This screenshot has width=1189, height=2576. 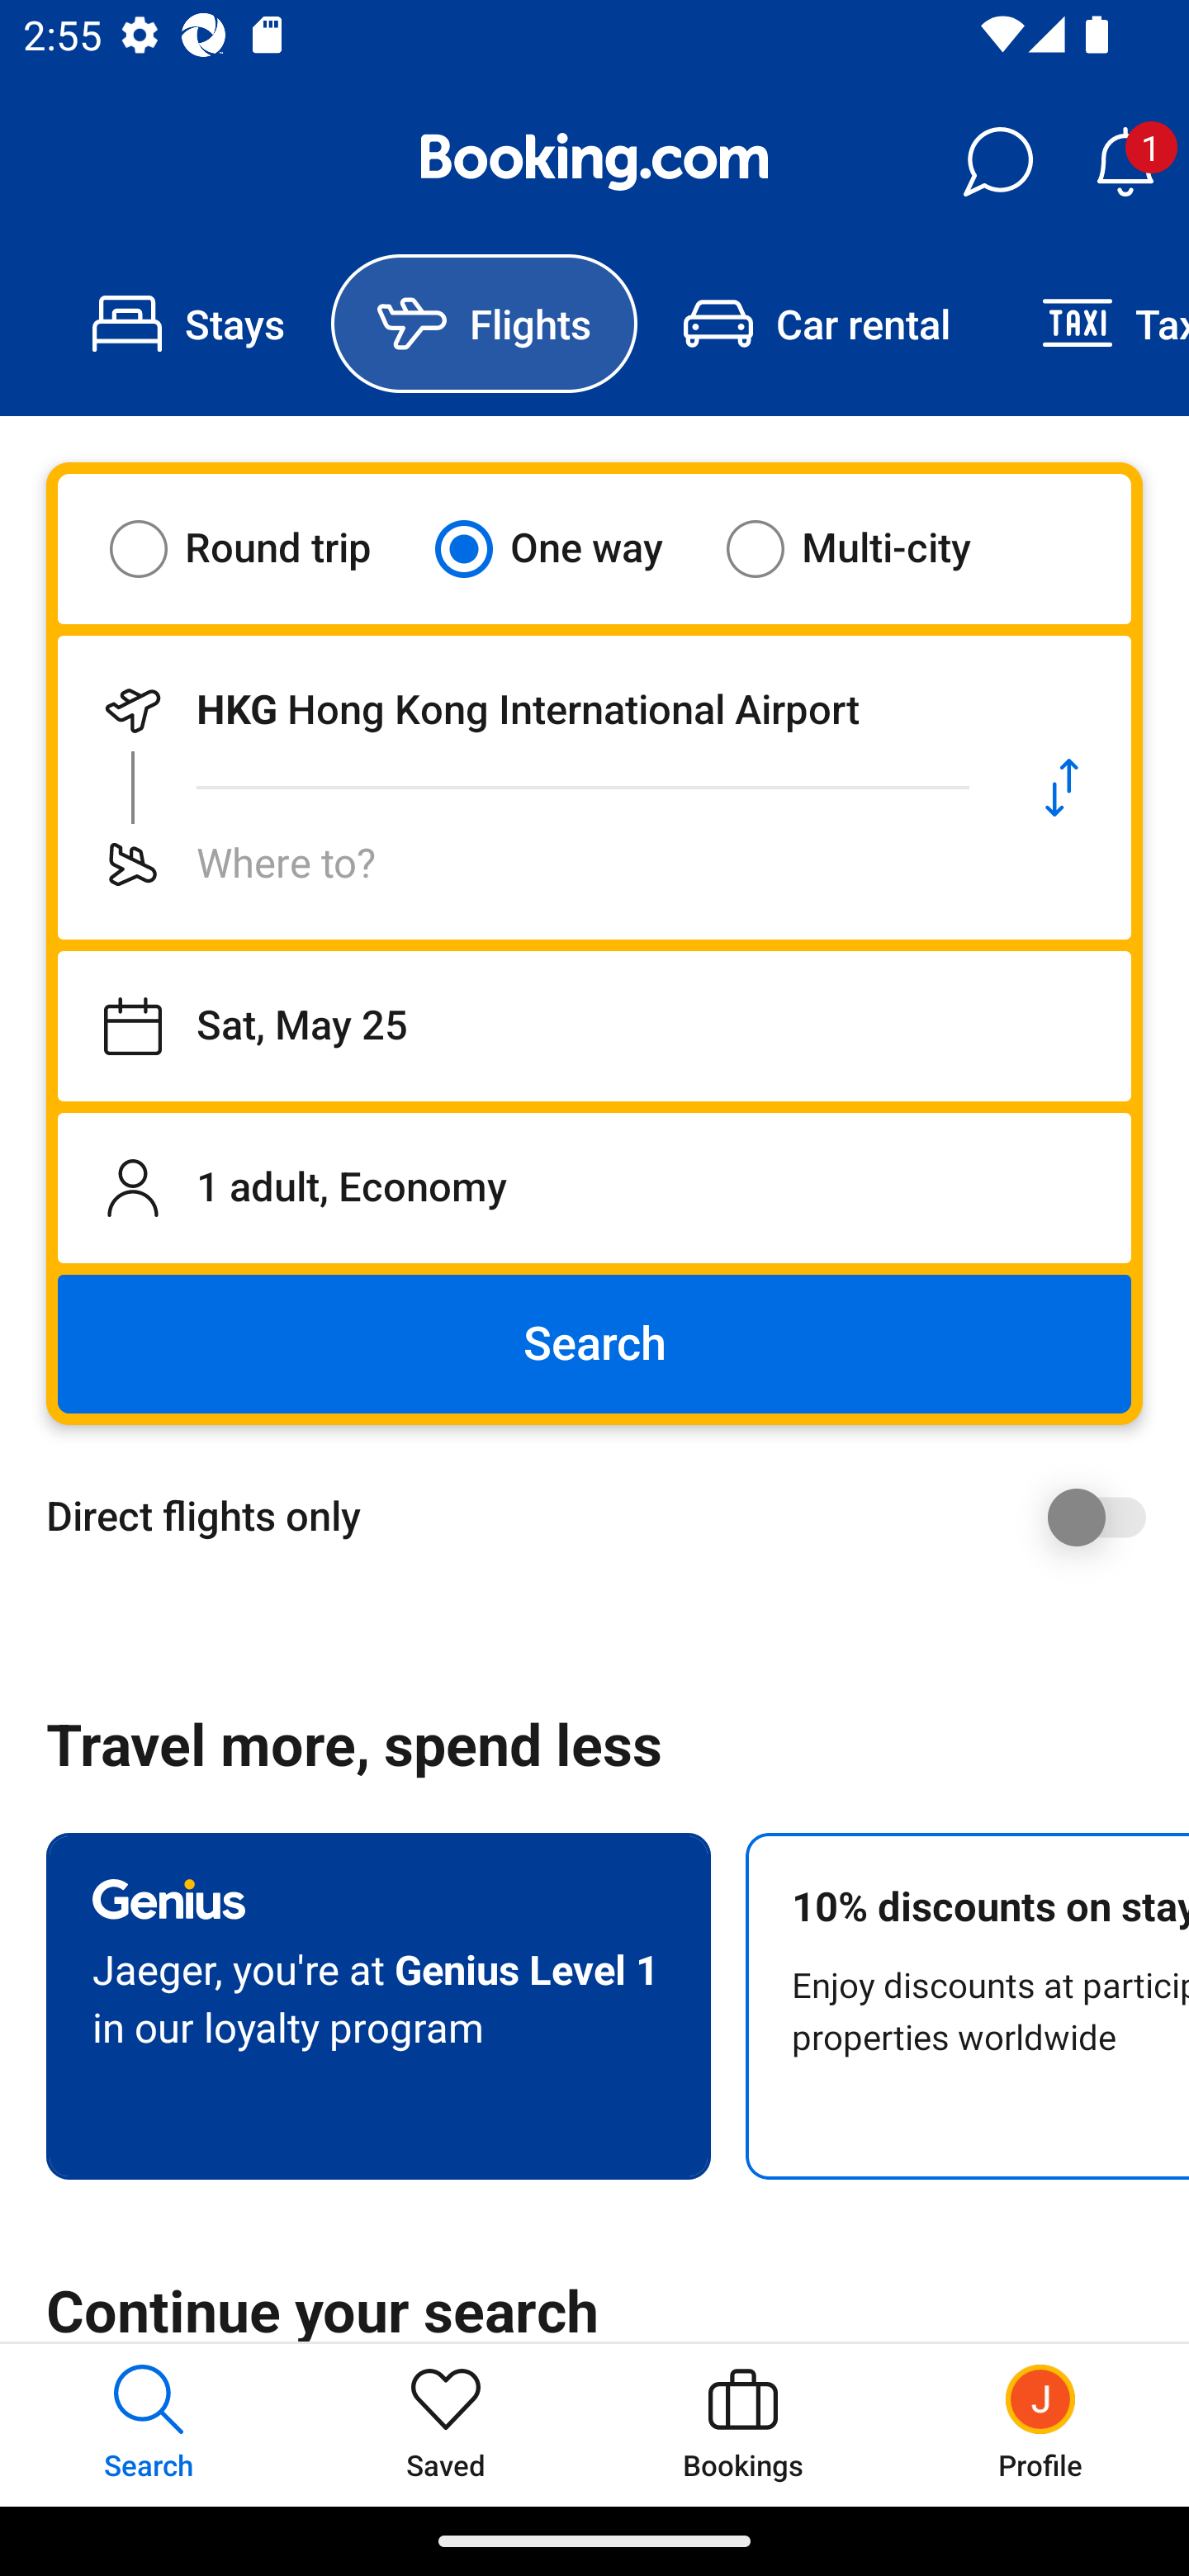 What do you see at coordinates (606, 1517) in the screenshot?
I see `Direct flights only` at bounding box center [606, 1517].